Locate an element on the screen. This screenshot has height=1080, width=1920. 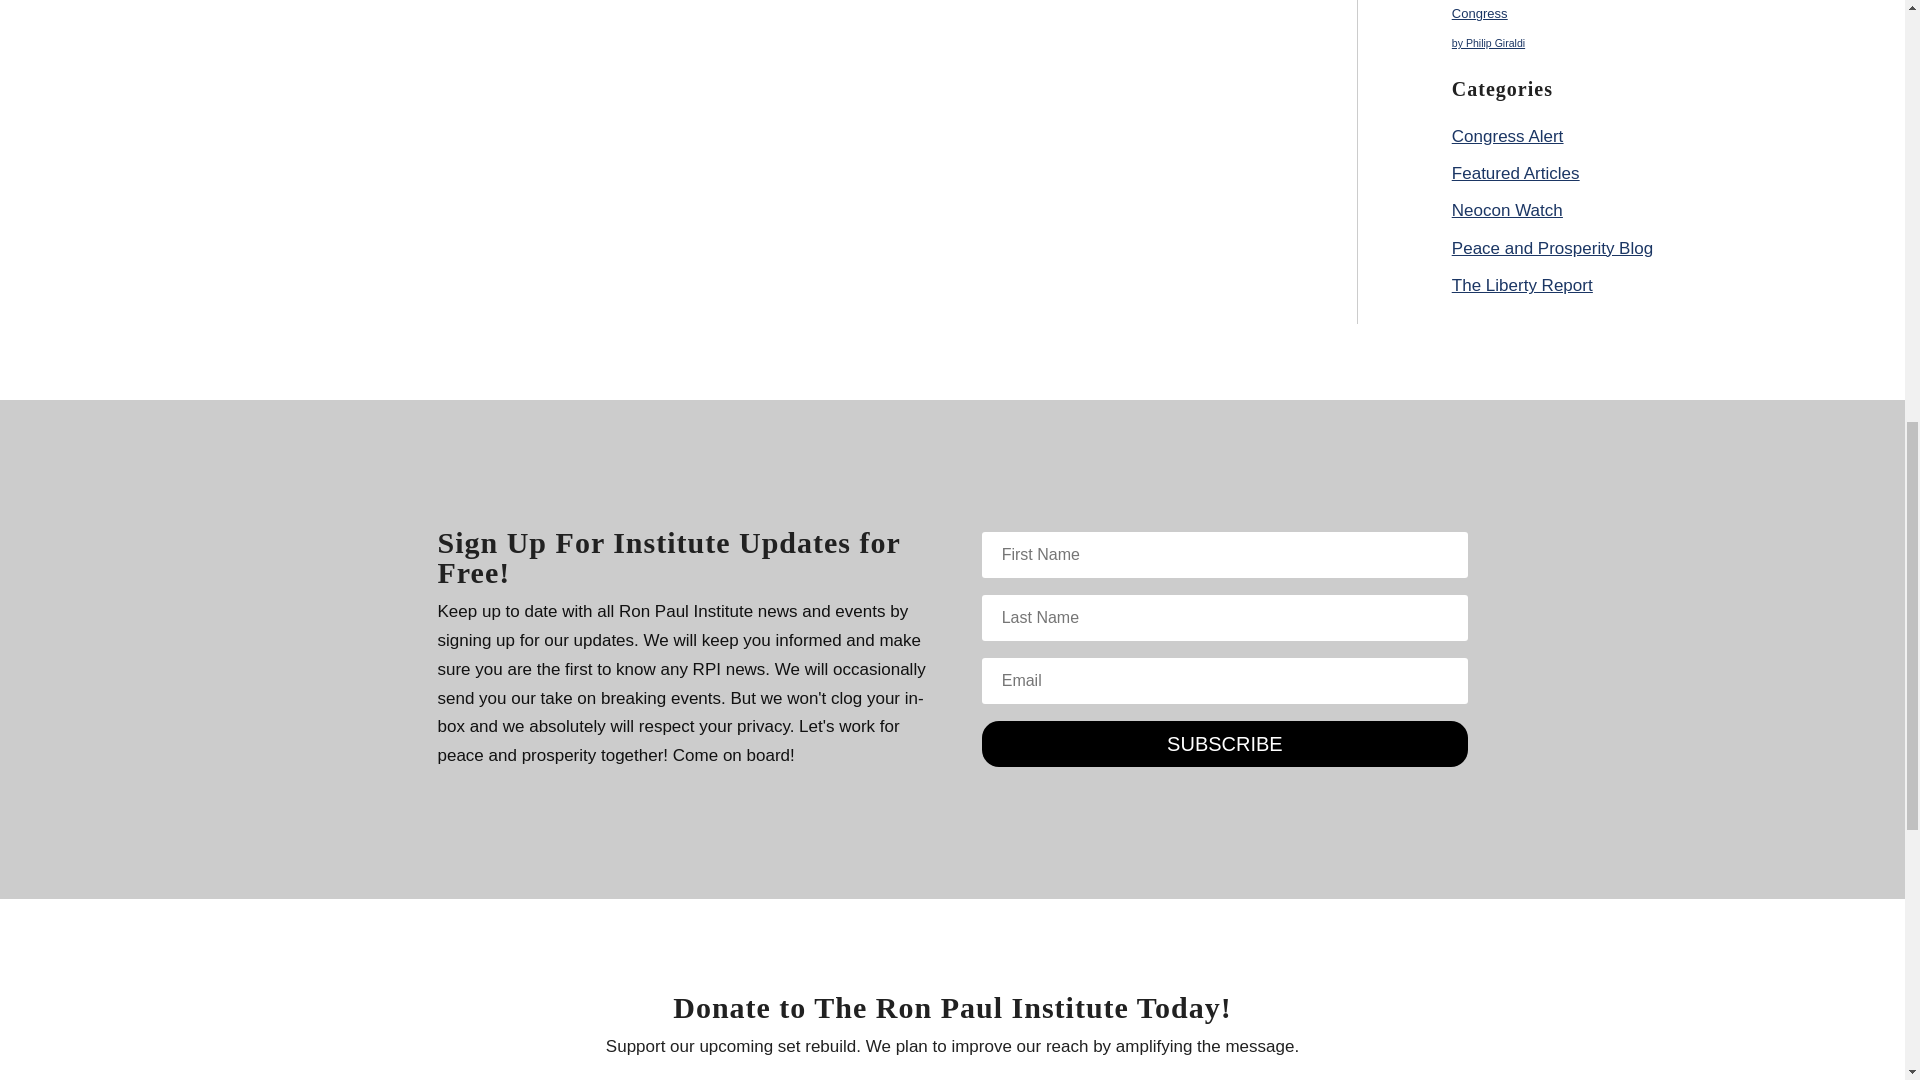
War Criminal Benjamin Netanyahu Addresses the US Congress is located at coordinates (1604, 10).